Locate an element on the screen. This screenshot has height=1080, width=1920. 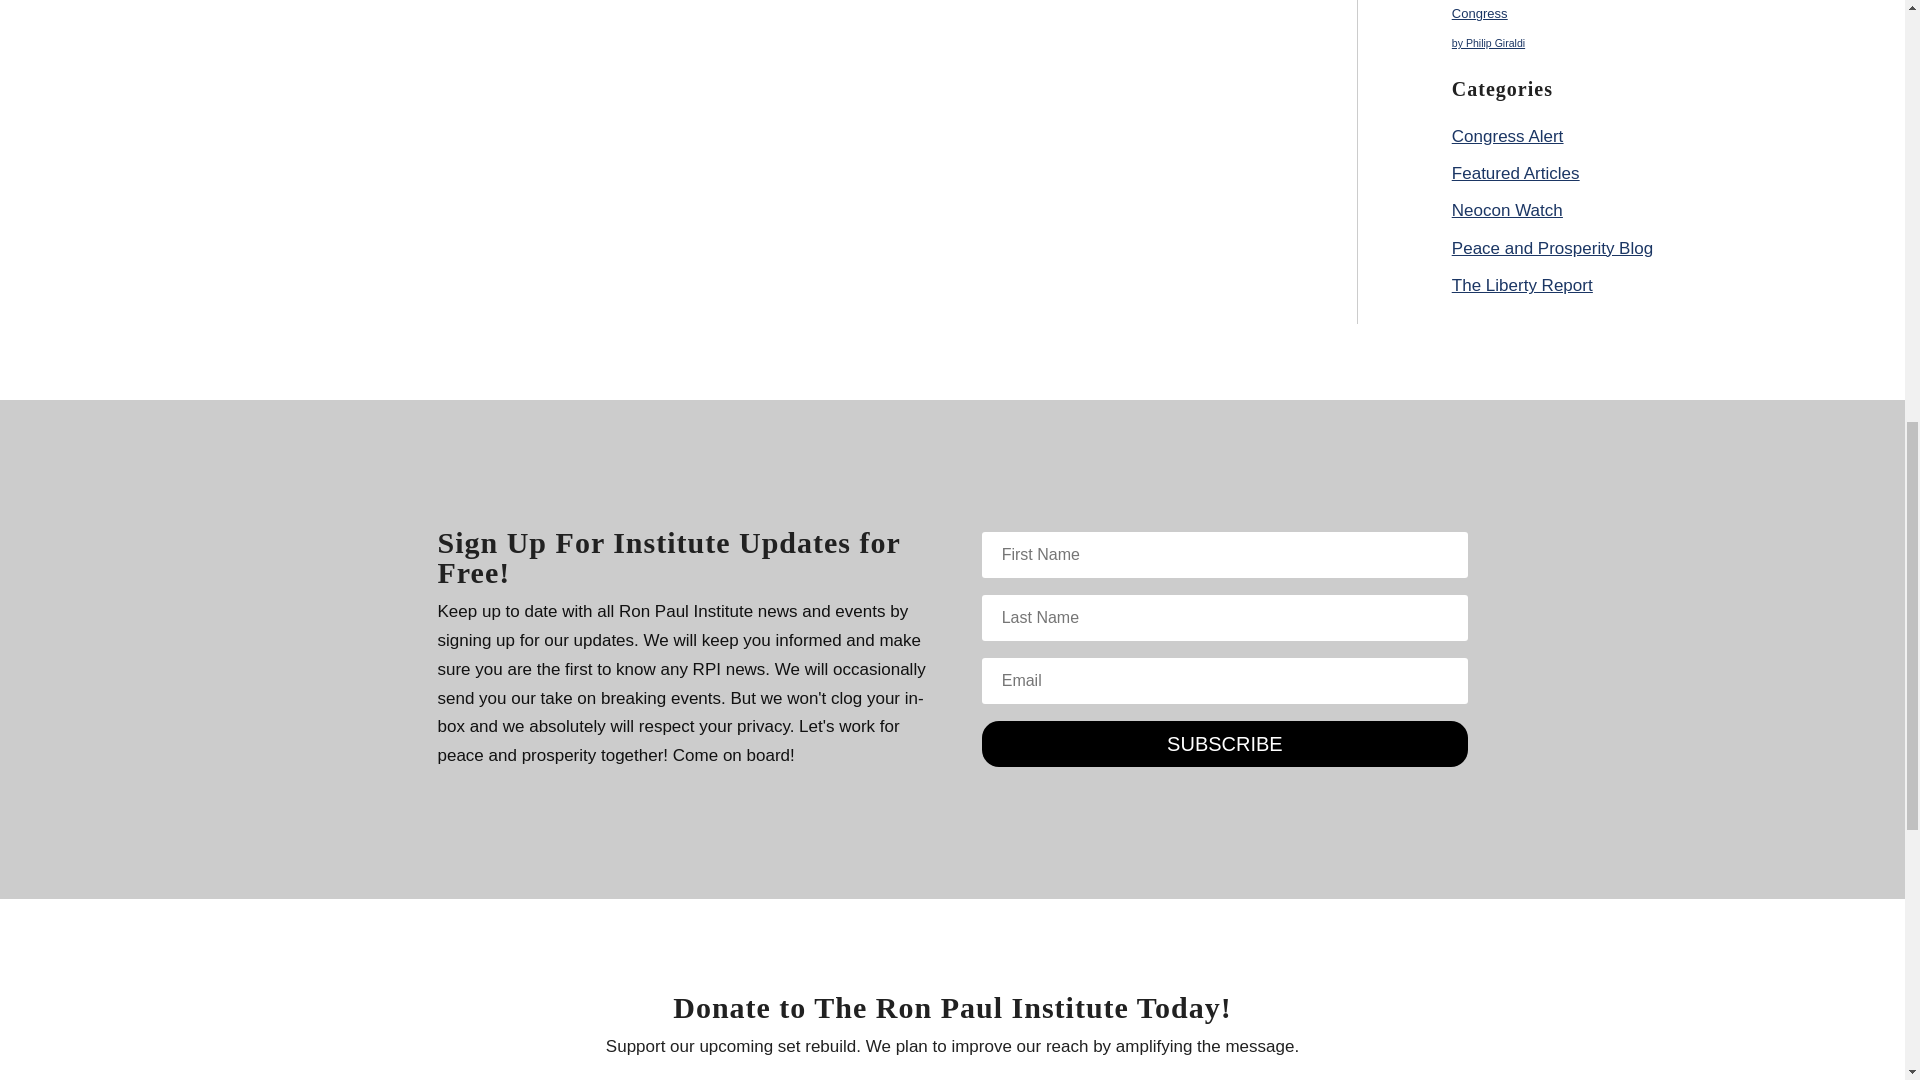
War Criminal Benjamin Netanyahu Addresses the US Congress is located at coordinates (1604, 10).